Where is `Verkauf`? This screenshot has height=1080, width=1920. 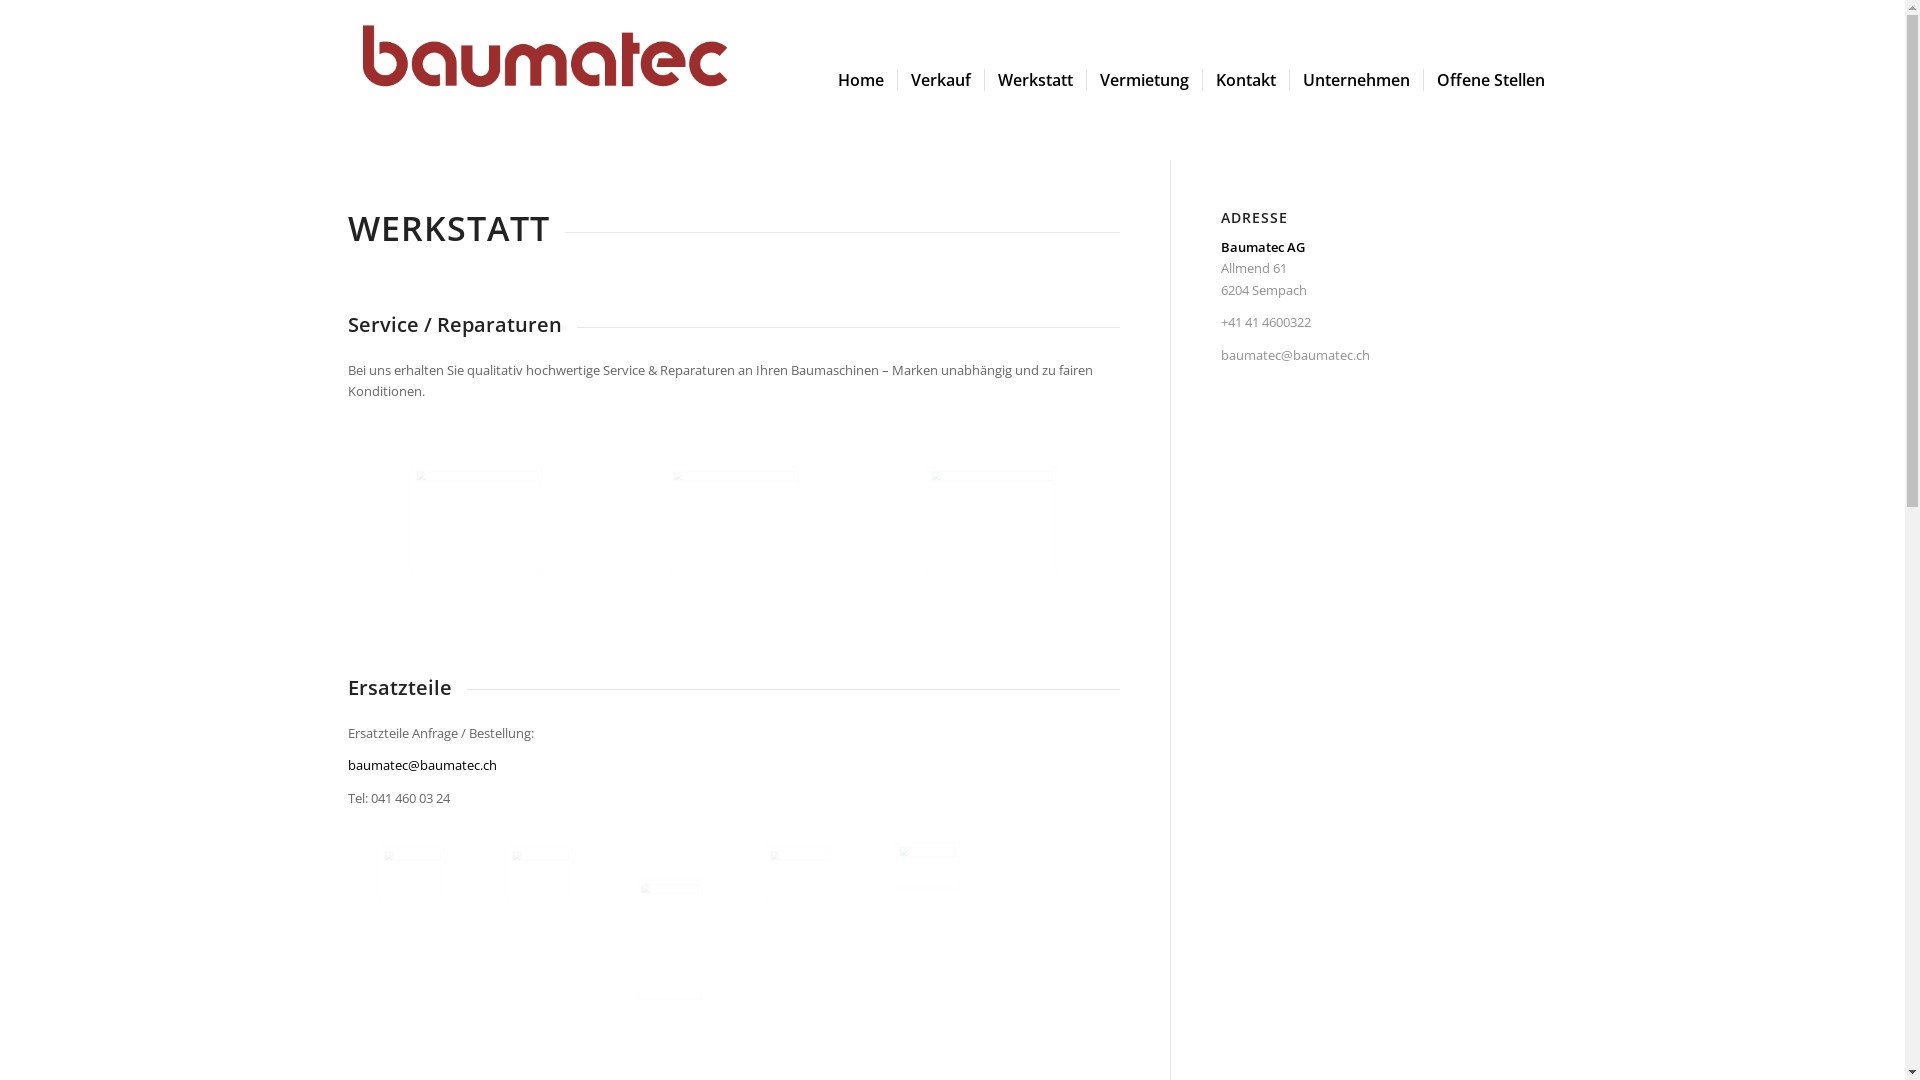 Verkauf is located at coordinates (940, 80).